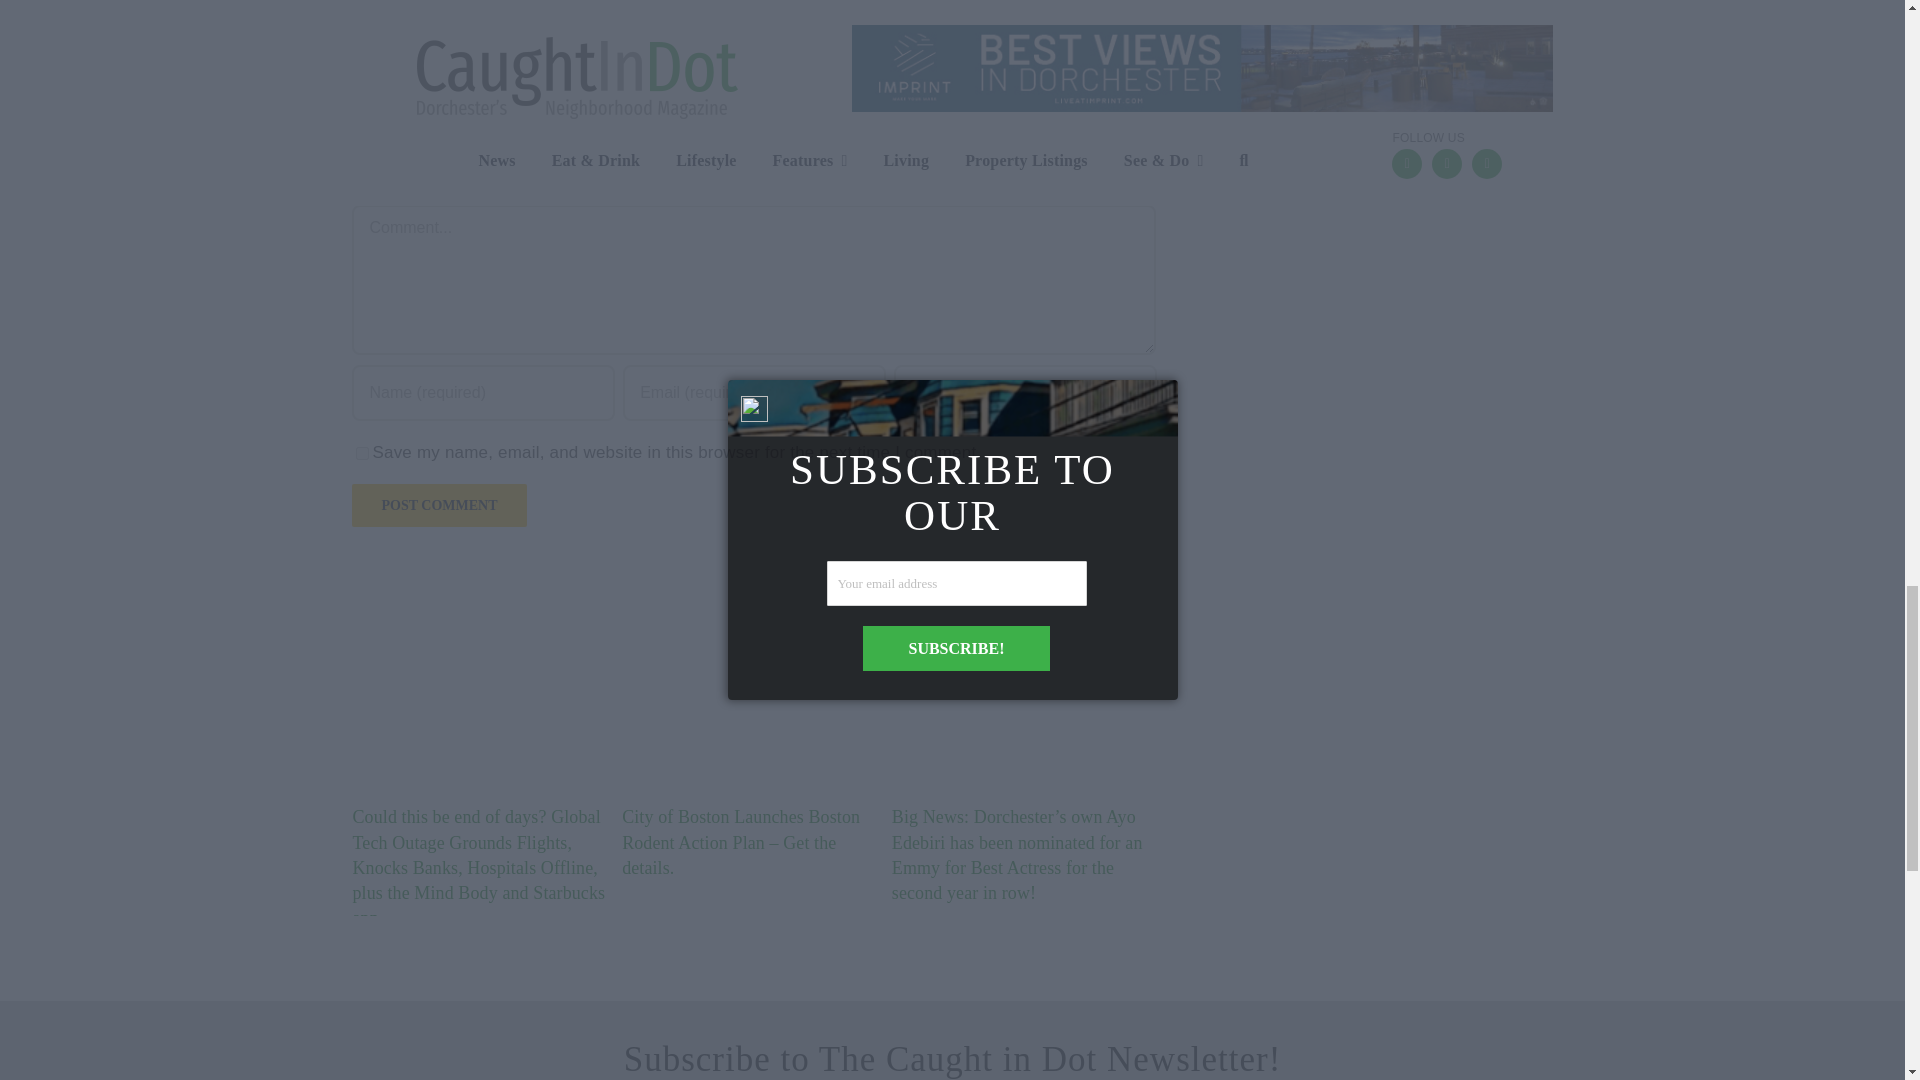 Image resolution: width=1920 pixels, height=1080 pixels. What do you see at coordinates (362, 454) in the screenshot?
I see `yes` at bounding box center [362, 454].